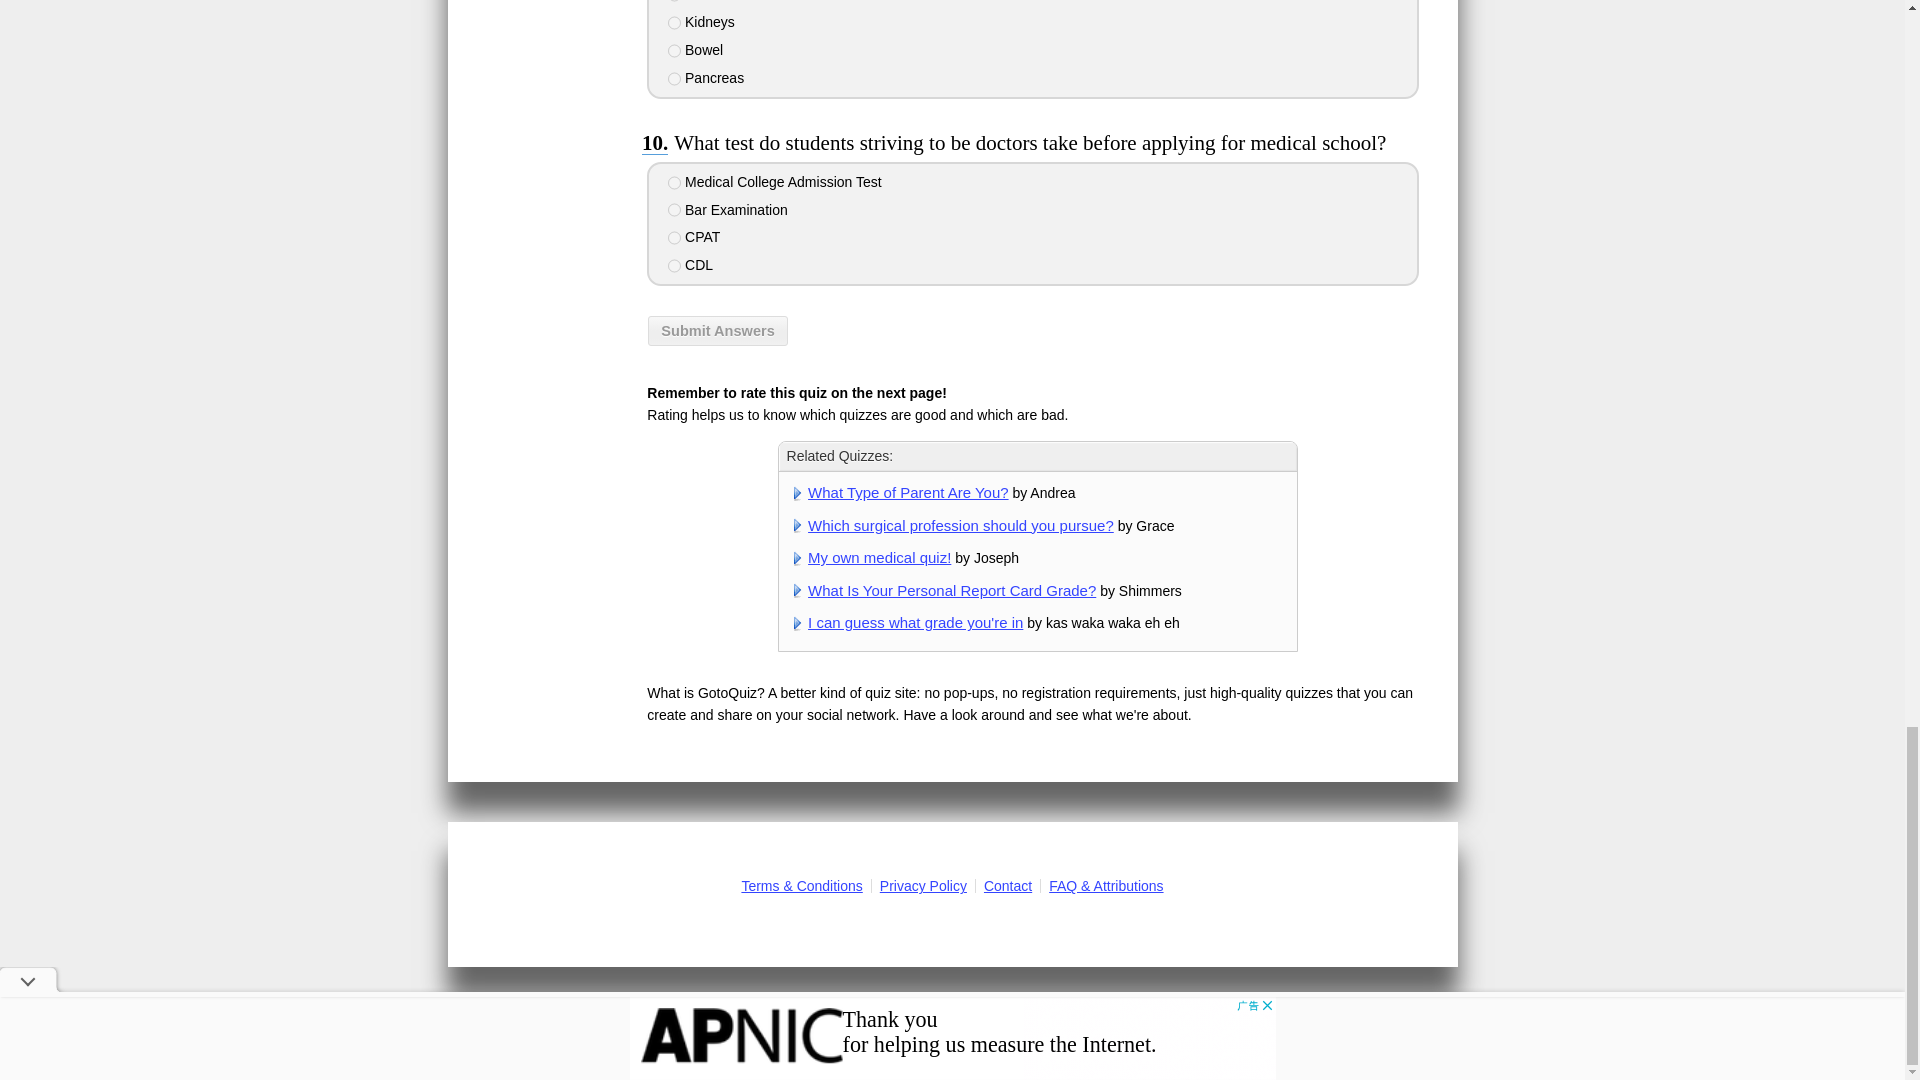  Describe the element at coordinates (908, 492) in the screenshot. I see `What Type of Parent Are You?` at that location.